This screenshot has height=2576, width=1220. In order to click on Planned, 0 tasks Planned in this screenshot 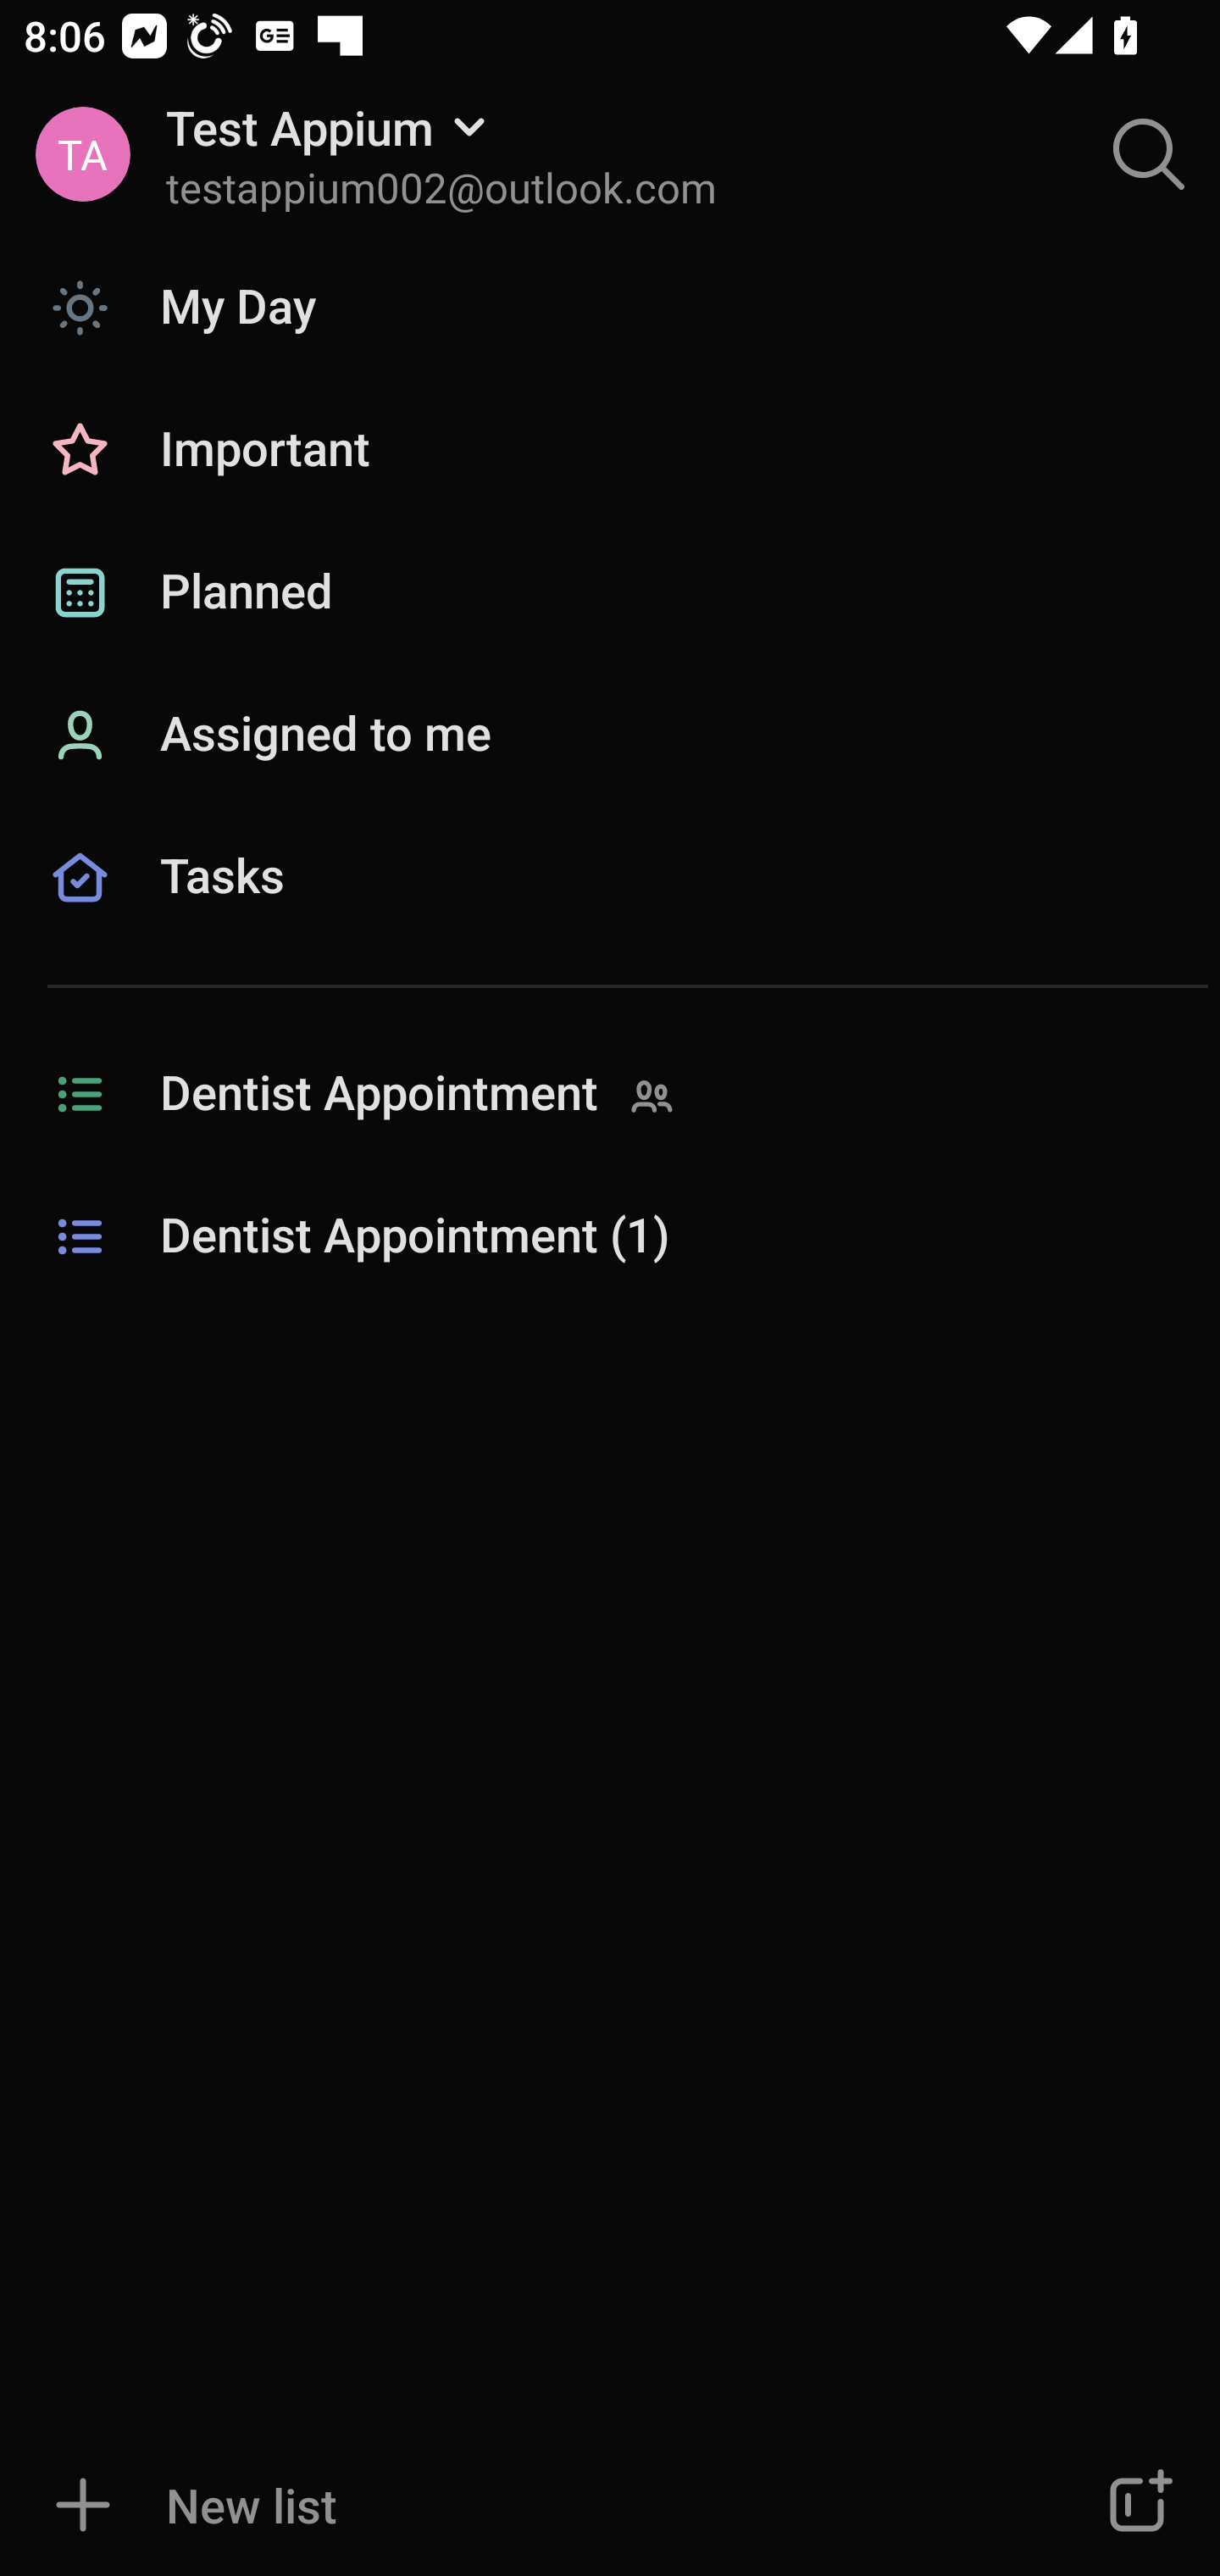, I will do `click(610, 593)`.